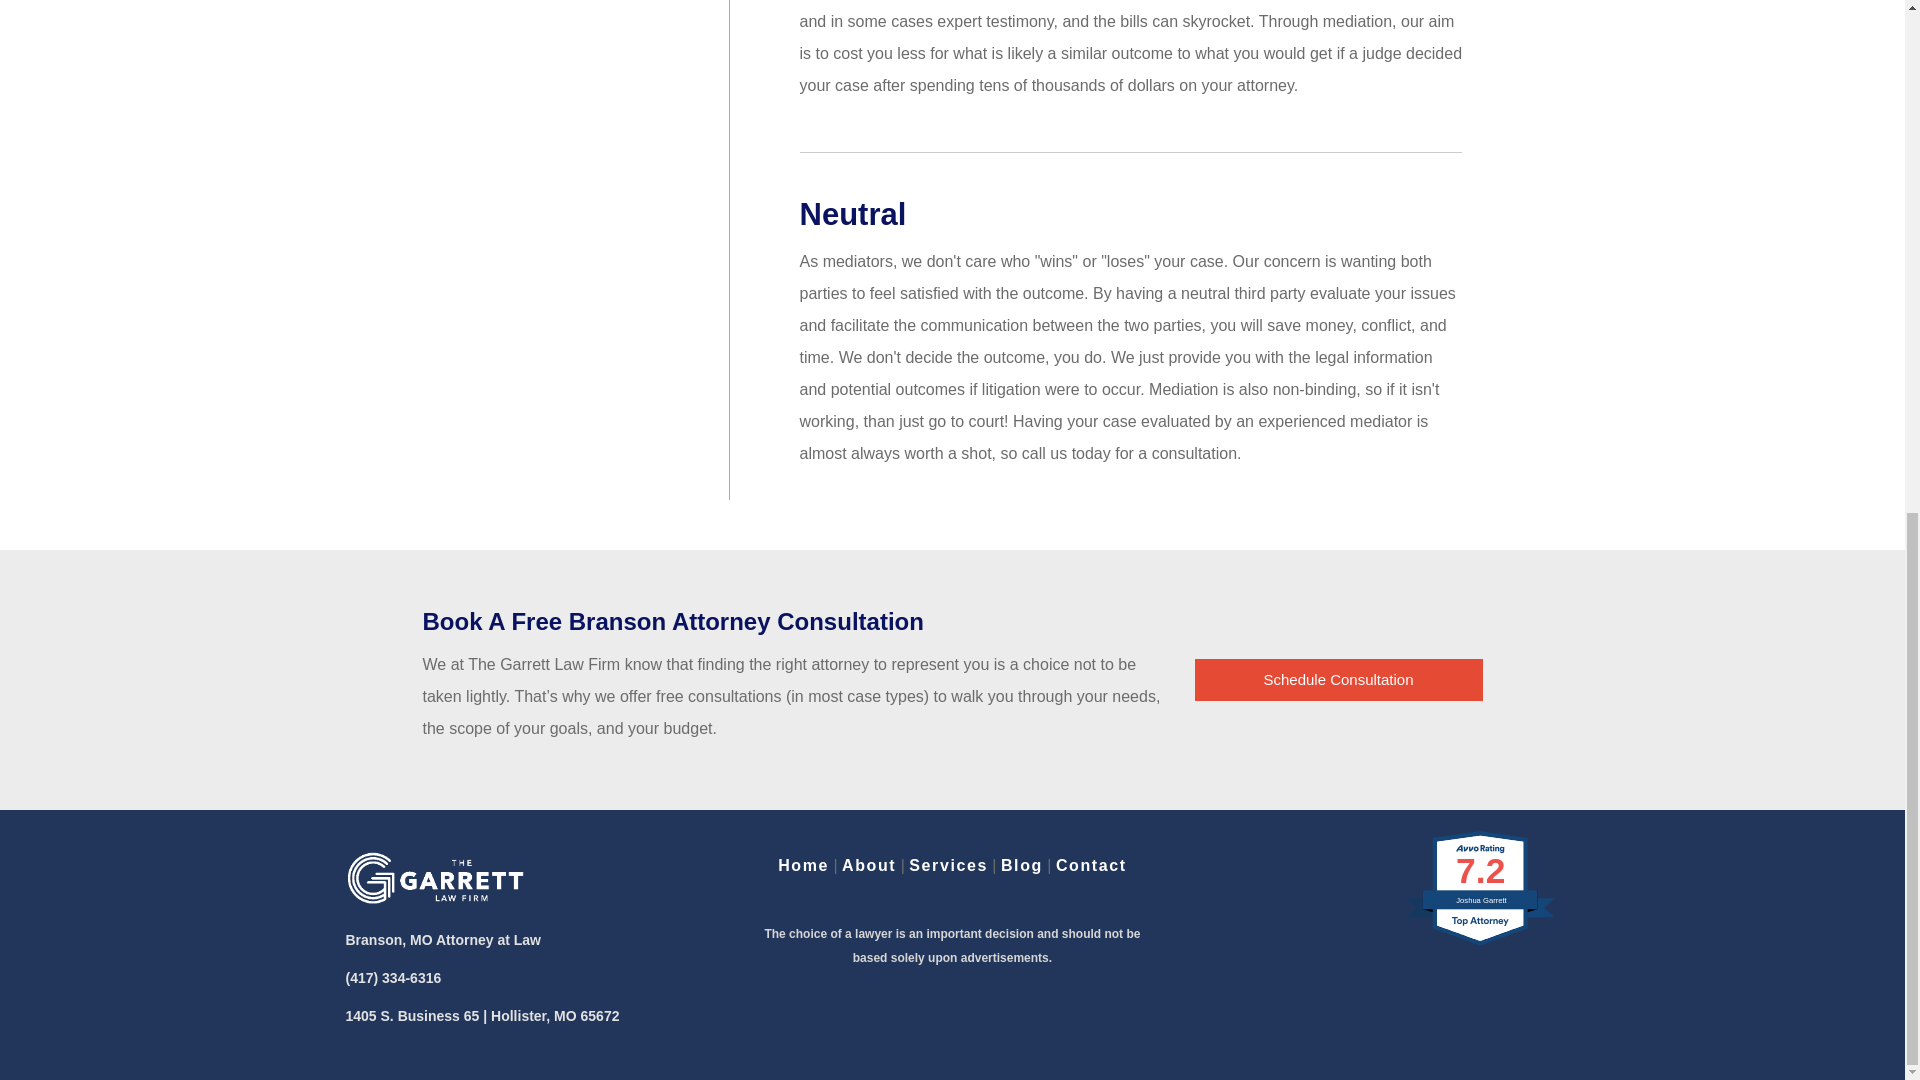  I want to click on Blog, so click(1021, 865).